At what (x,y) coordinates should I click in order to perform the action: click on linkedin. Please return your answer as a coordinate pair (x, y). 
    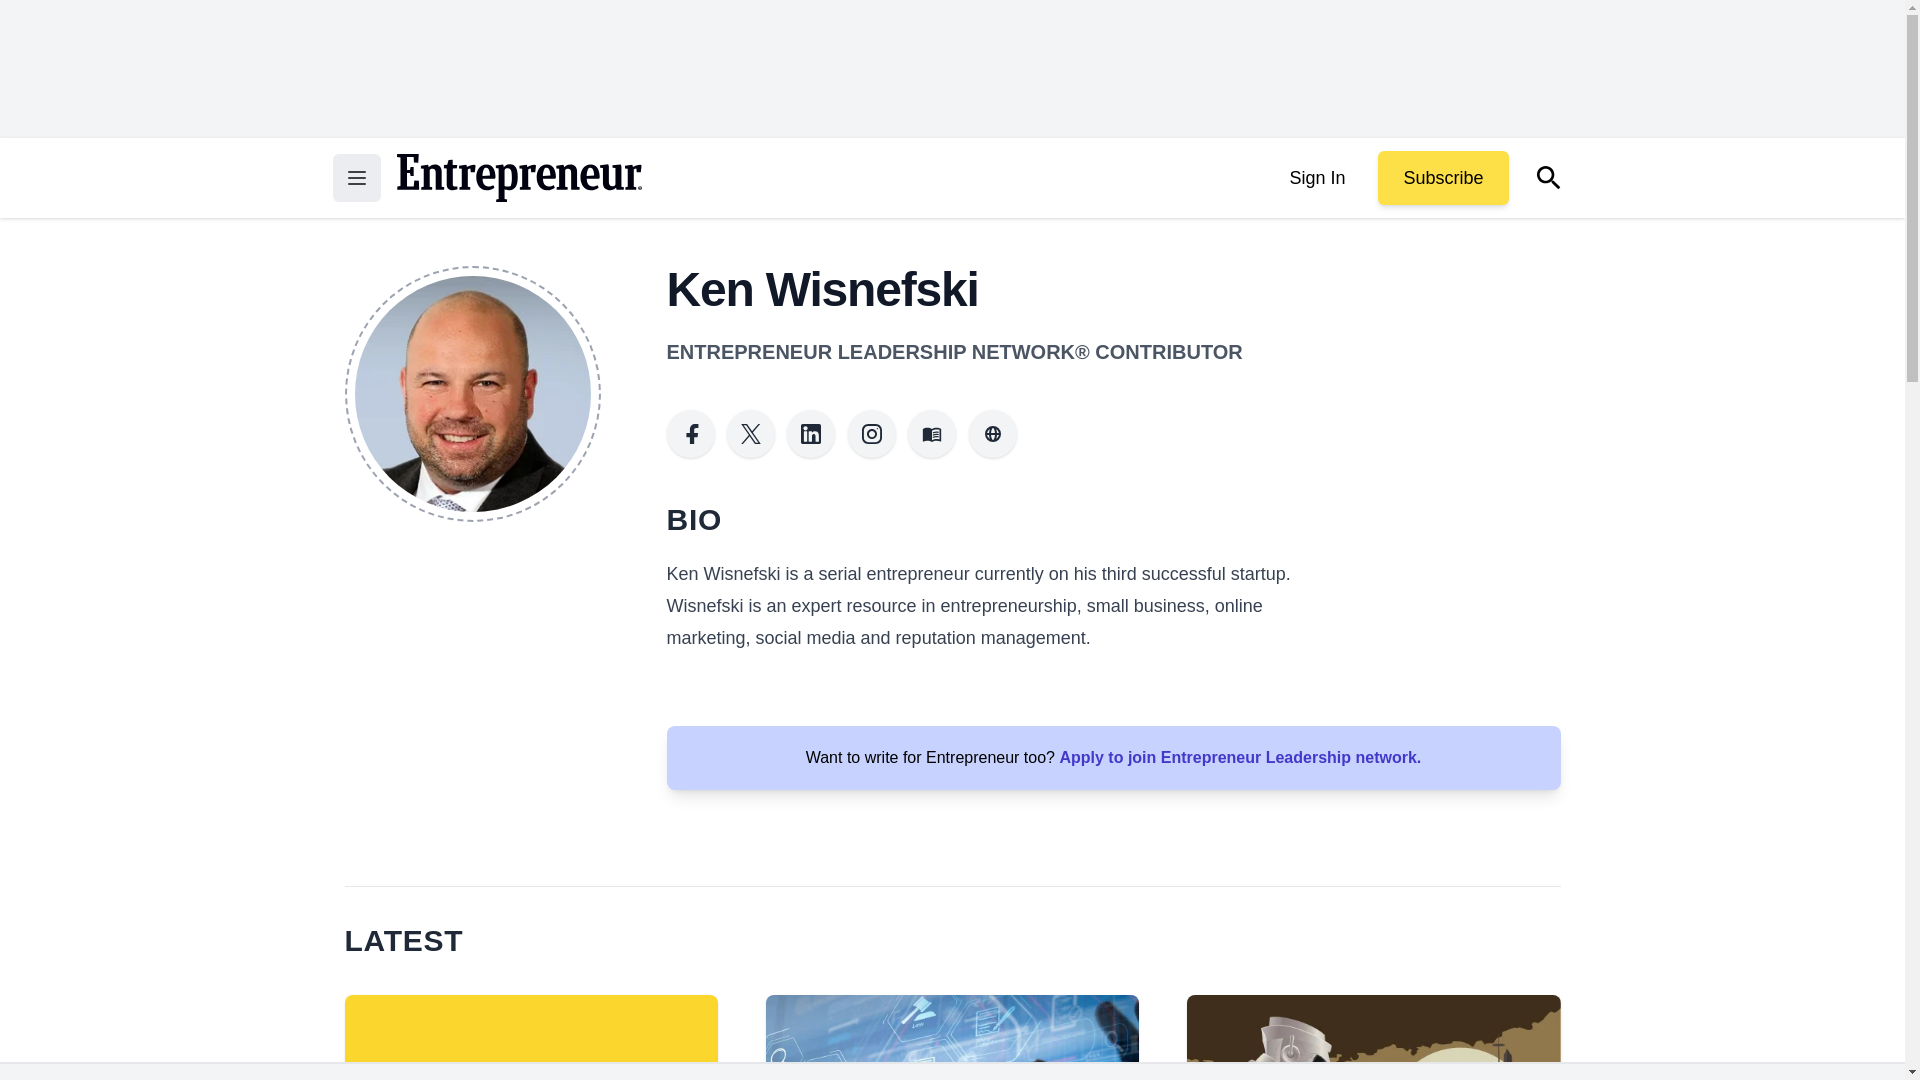
    Looking at the image, I should click on (811, 434).